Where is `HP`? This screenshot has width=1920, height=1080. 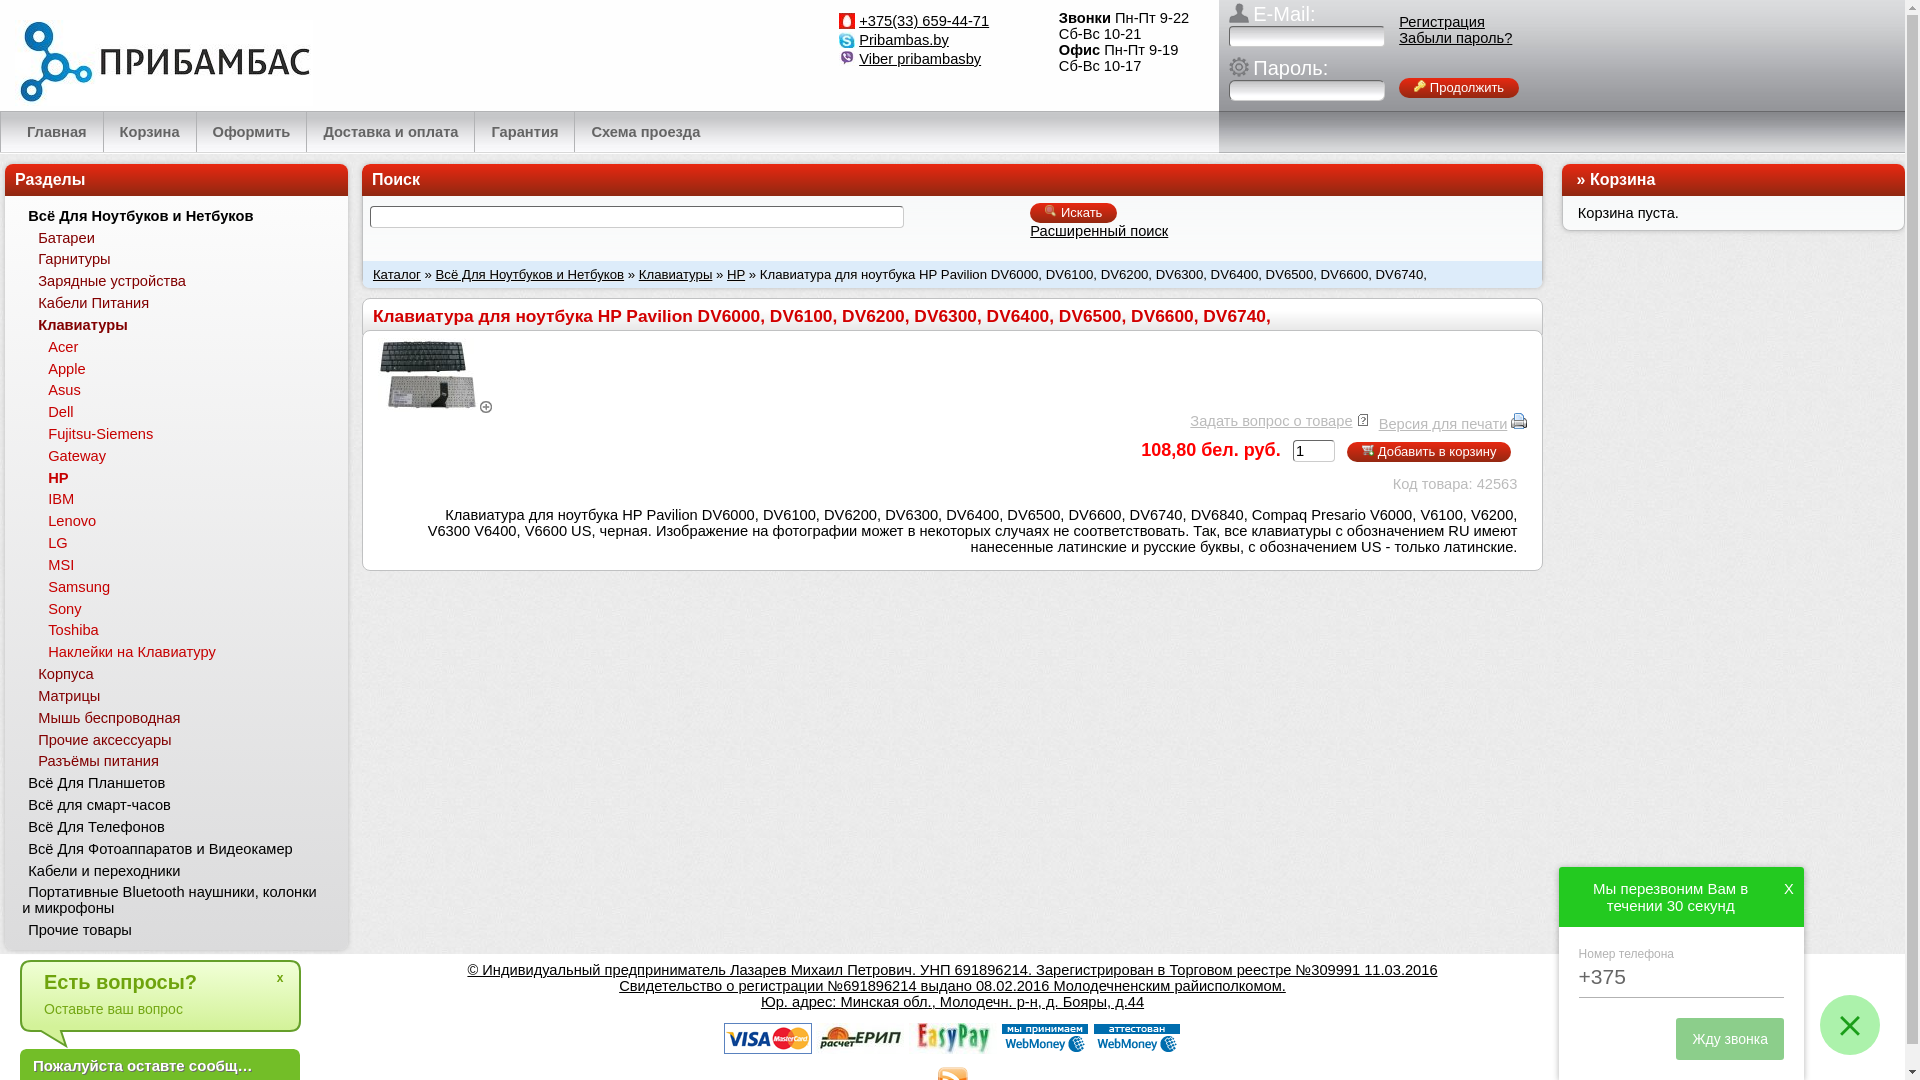 HP is located at coordinates (736, 274).